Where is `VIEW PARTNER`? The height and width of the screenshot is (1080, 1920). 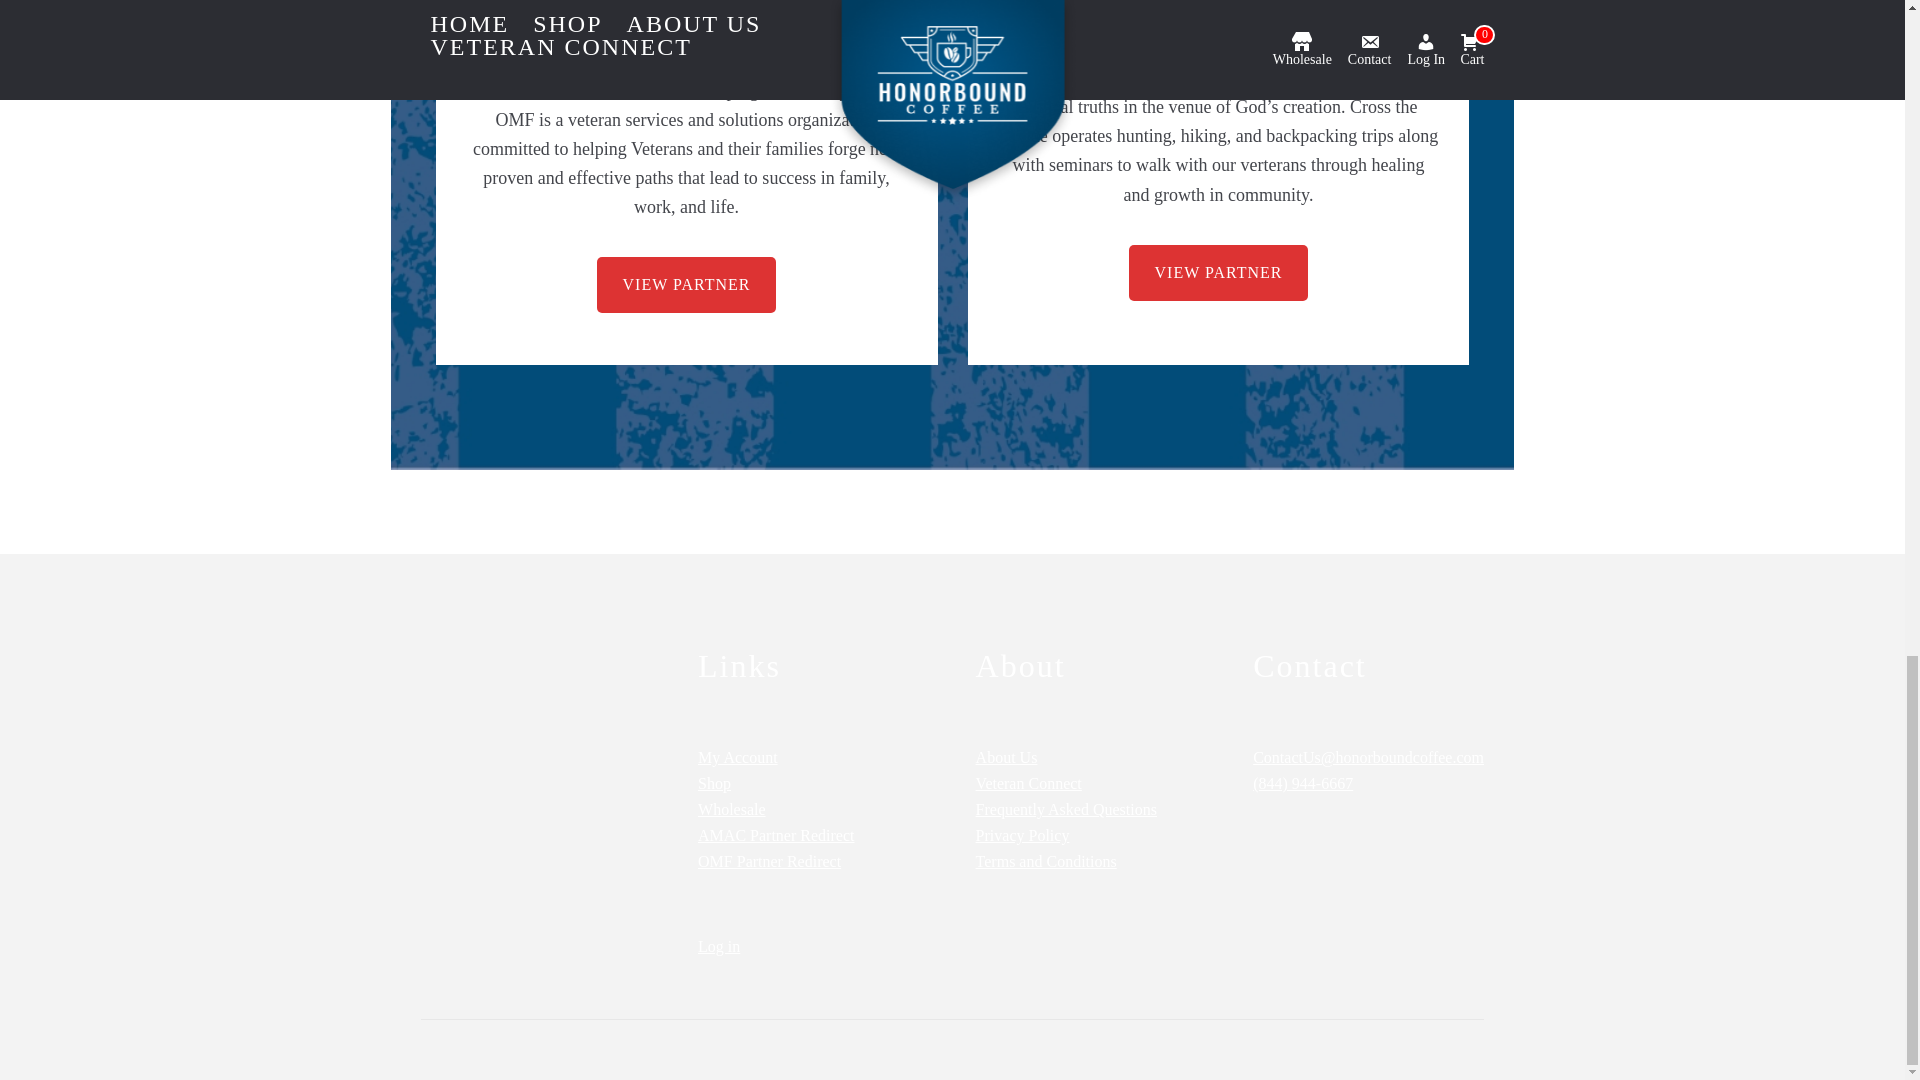
VIEW PARTNER is located at coordinates (1218, 273).